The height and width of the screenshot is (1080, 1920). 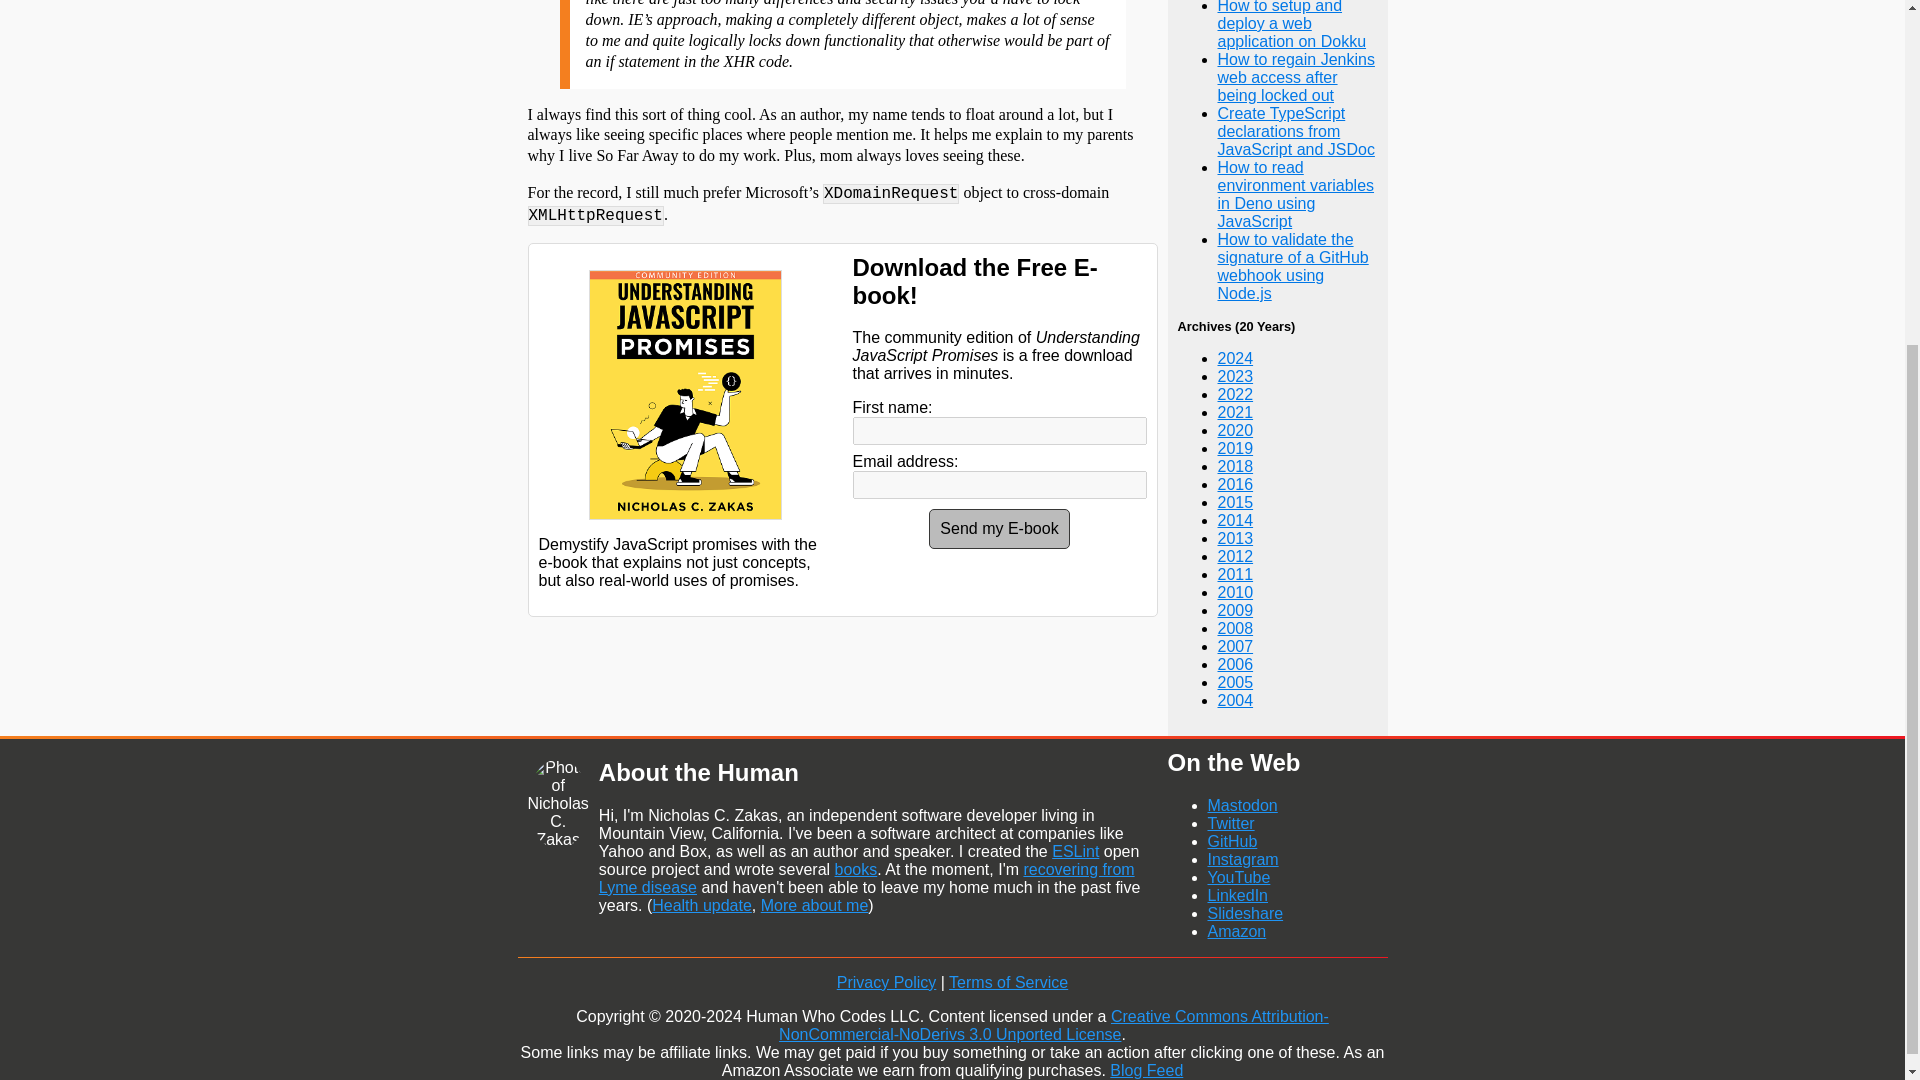 I want to click on Send my E-book, so click(x=999, y=528).